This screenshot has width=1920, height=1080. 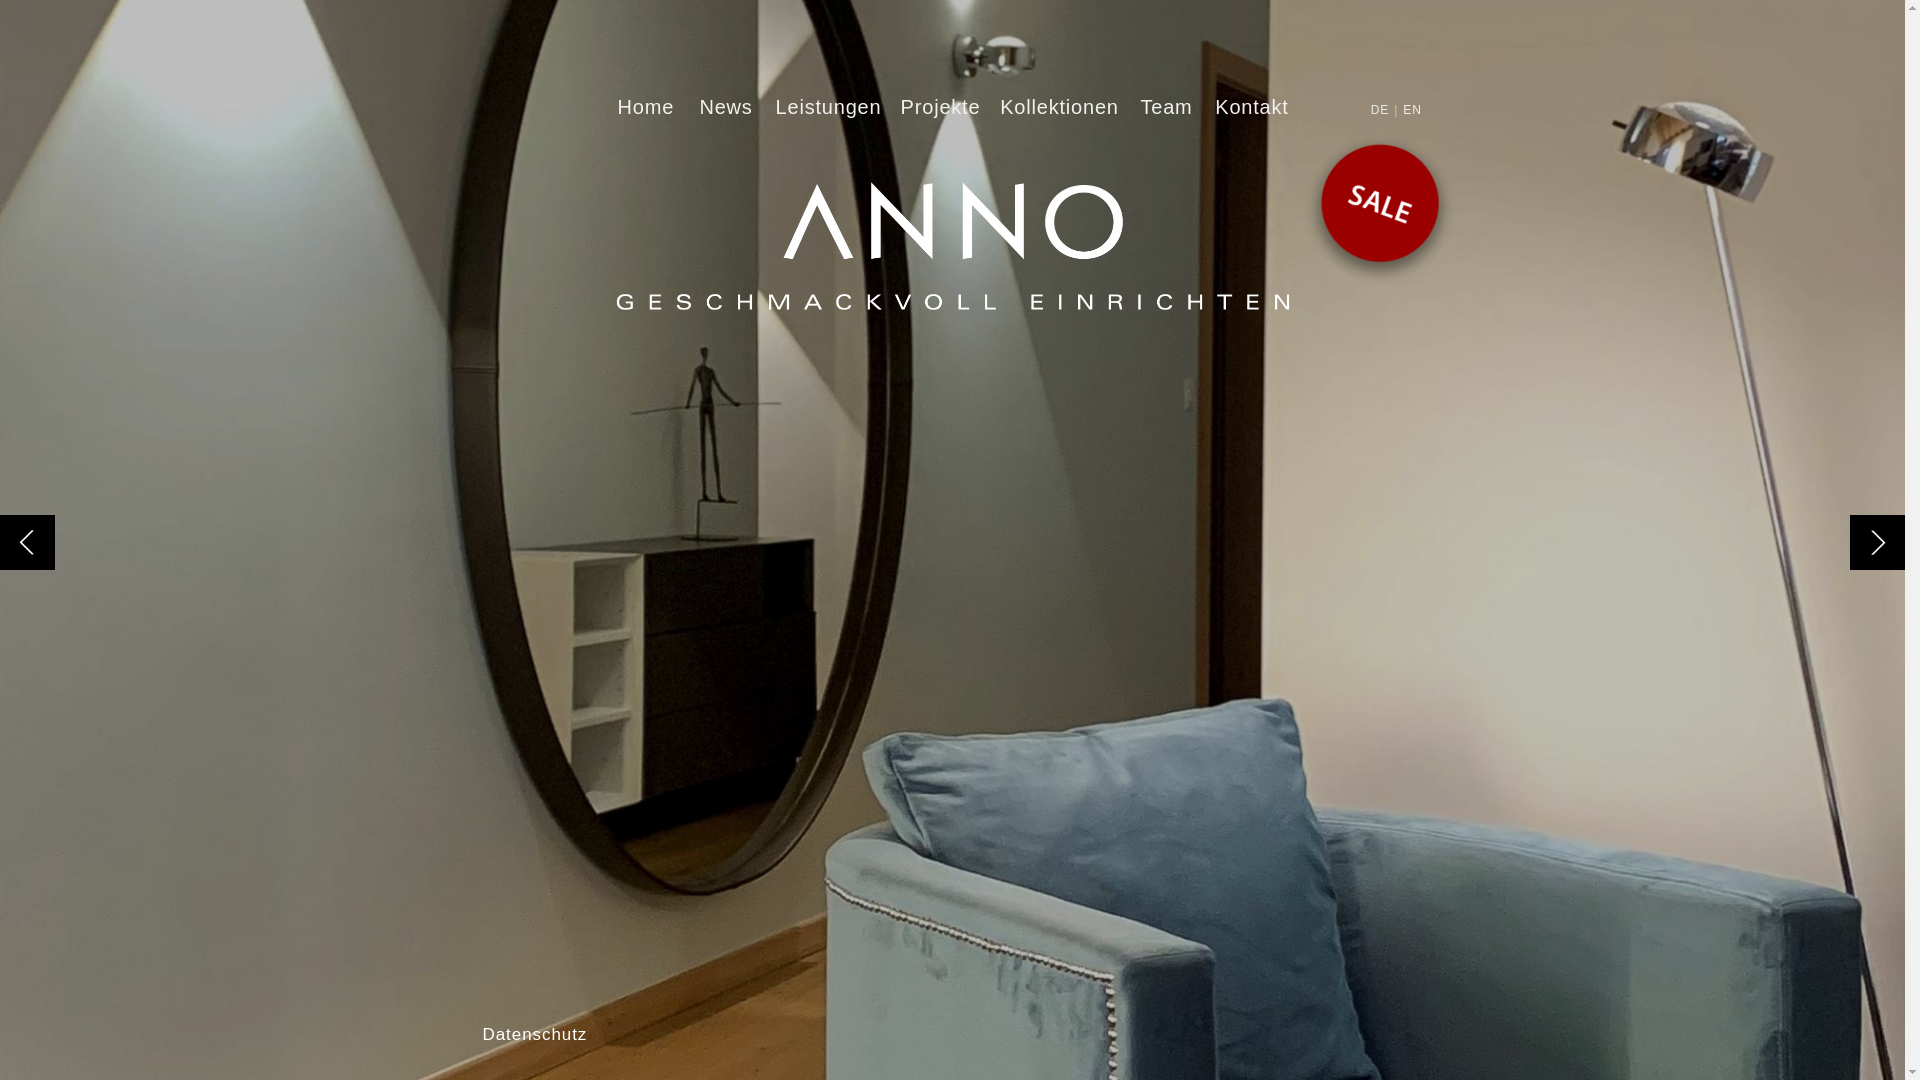 What do you see at coordinates (726, 107) in the screenshot?
I see `News` at bounding box center [726, 107].